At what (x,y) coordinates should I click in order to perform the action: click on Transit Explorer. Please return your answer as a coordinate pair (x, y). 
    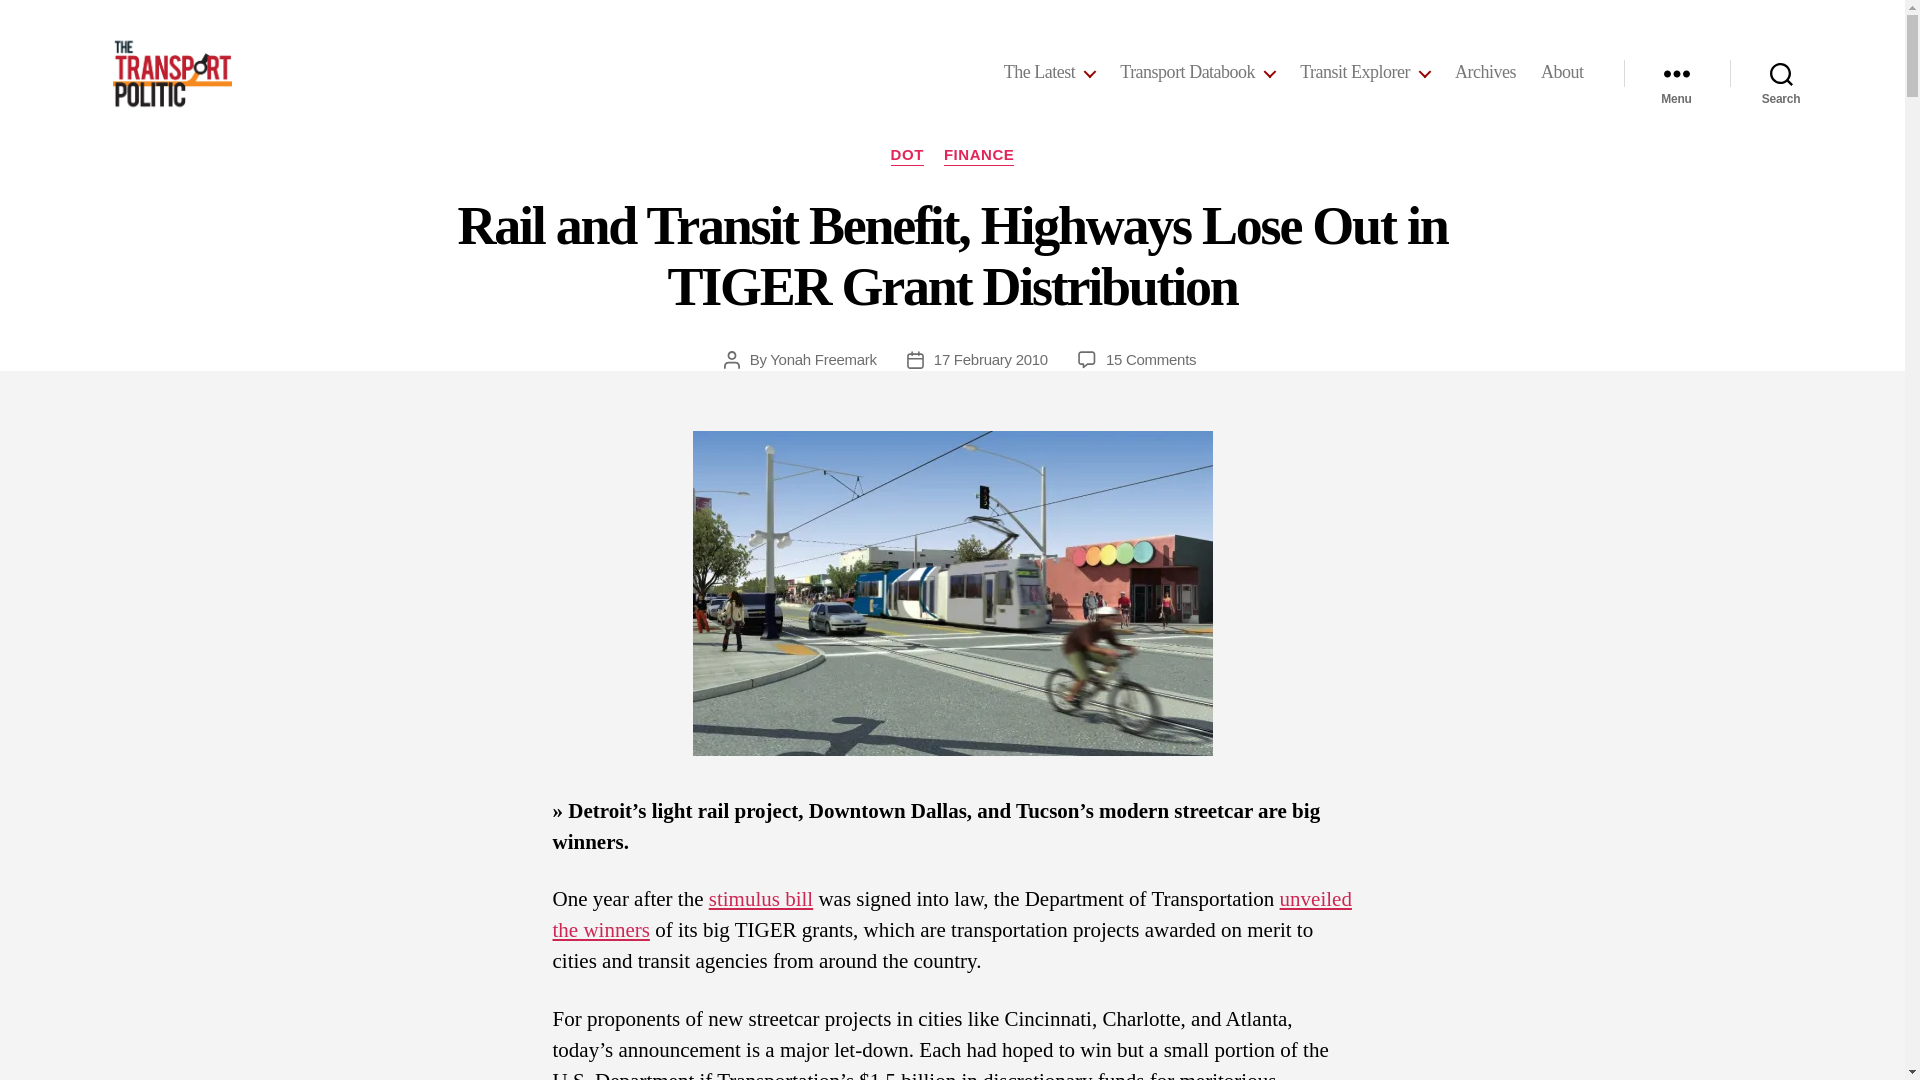
    Looking at the image, I should click on (1364, 72).